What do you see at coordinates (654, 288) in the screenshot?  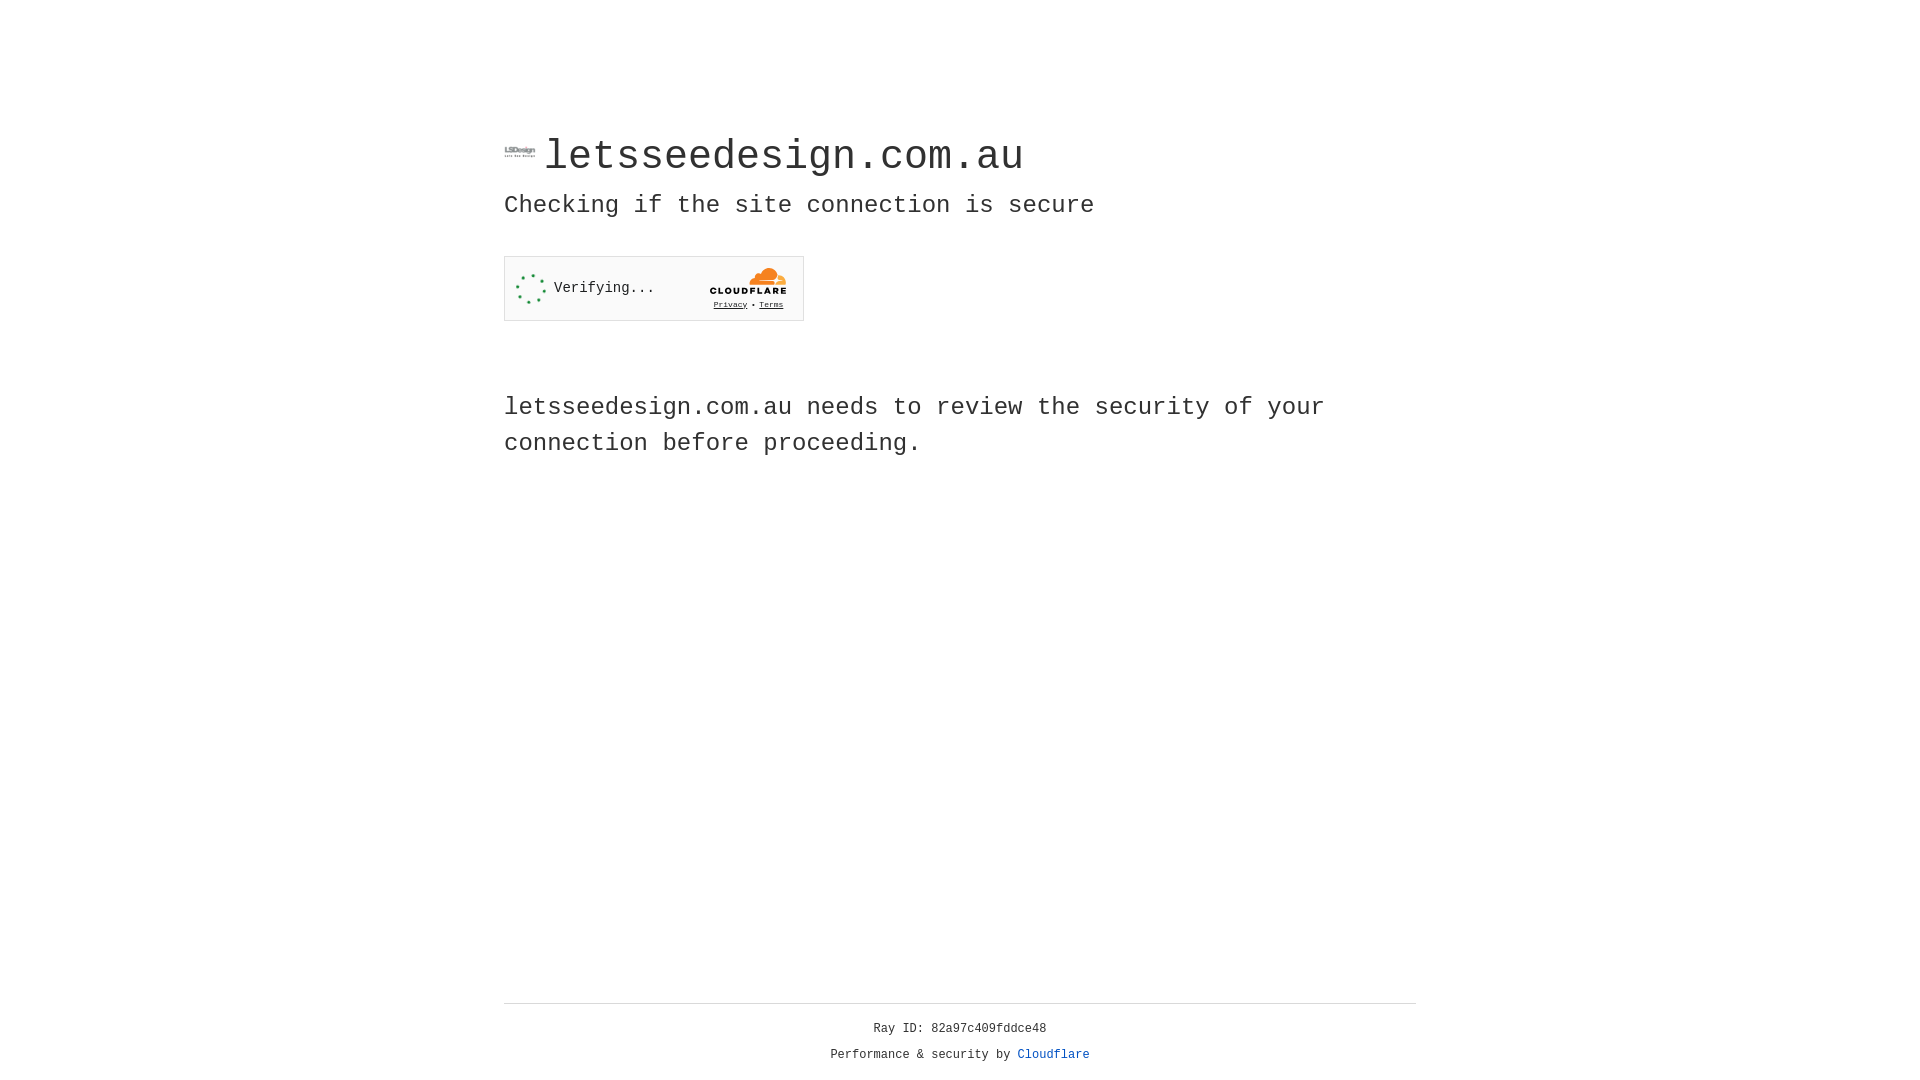 I see `Widget containing a Cloudflare security challenge` at bounding box center [654, 288].